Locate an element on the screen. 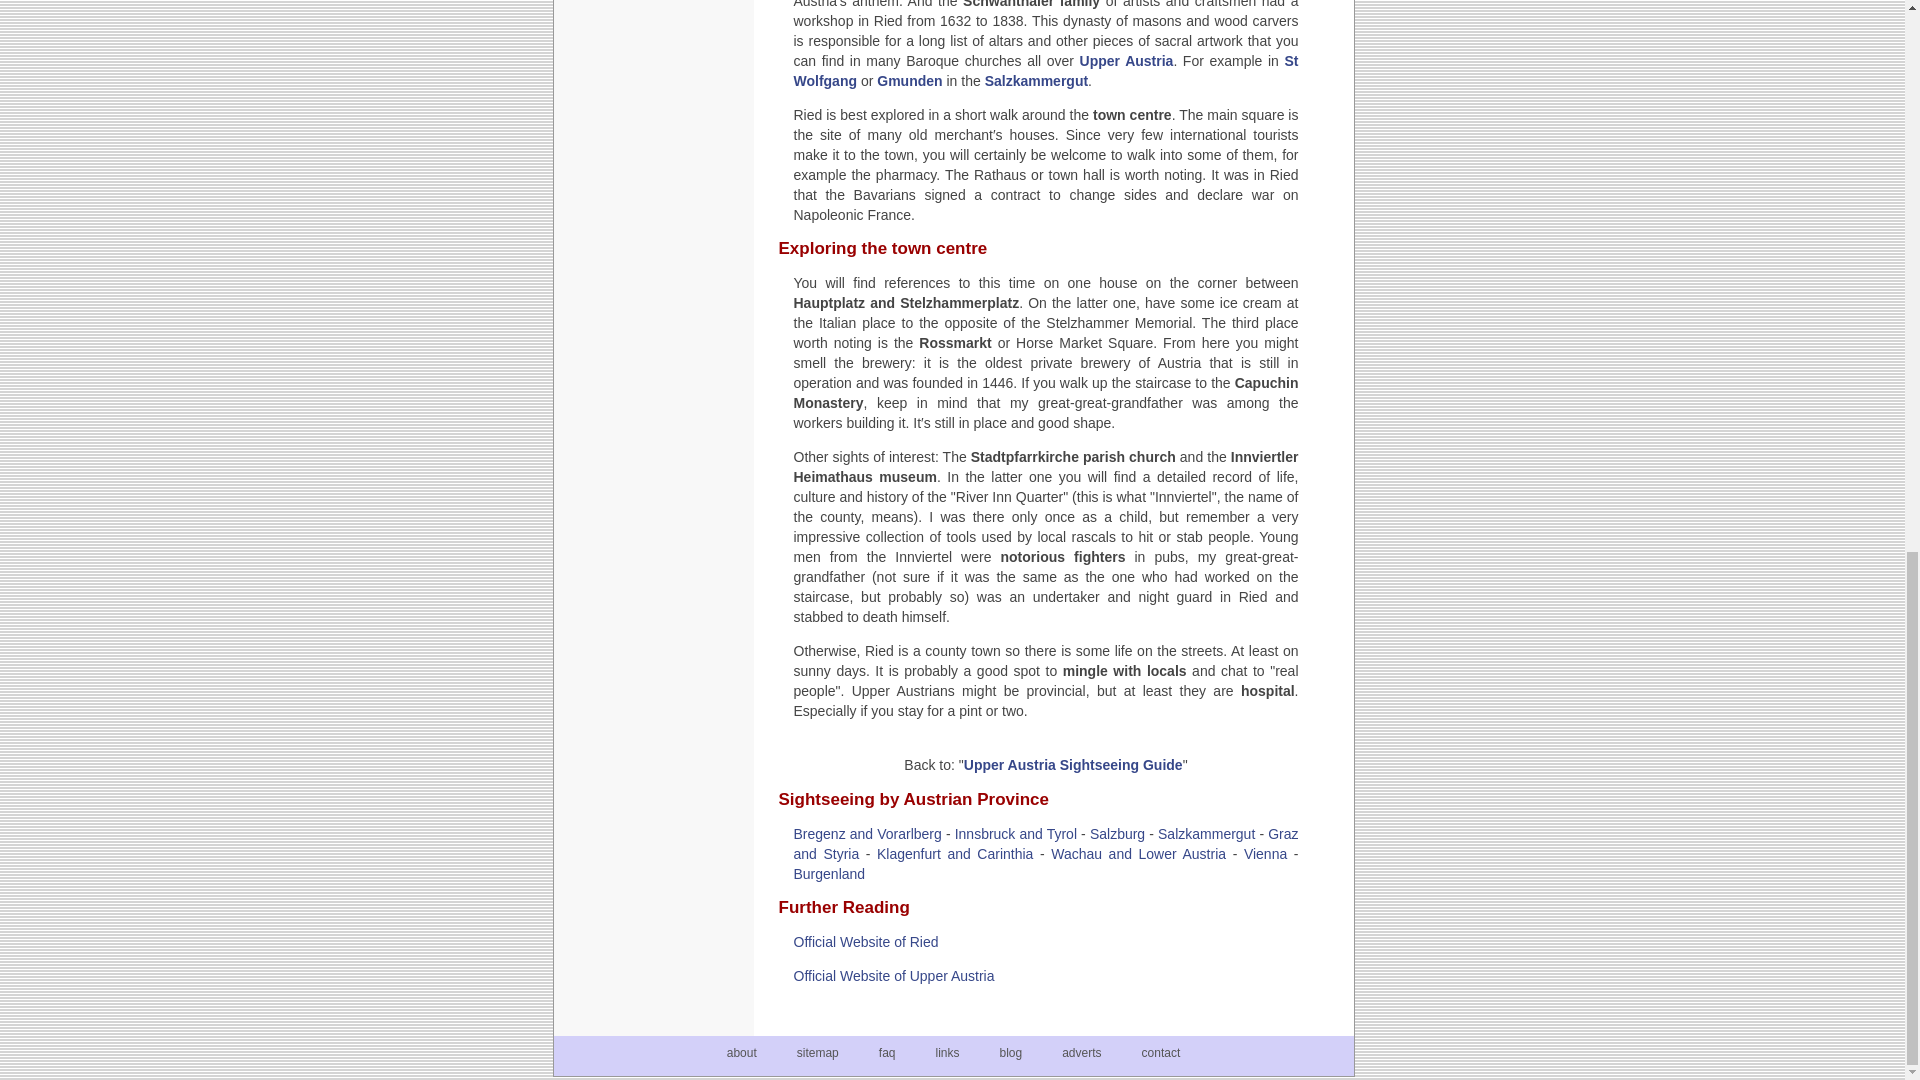 The height and width of the screenshot is (1080, 1920). Vienna is located at coordinates (1265, 853).